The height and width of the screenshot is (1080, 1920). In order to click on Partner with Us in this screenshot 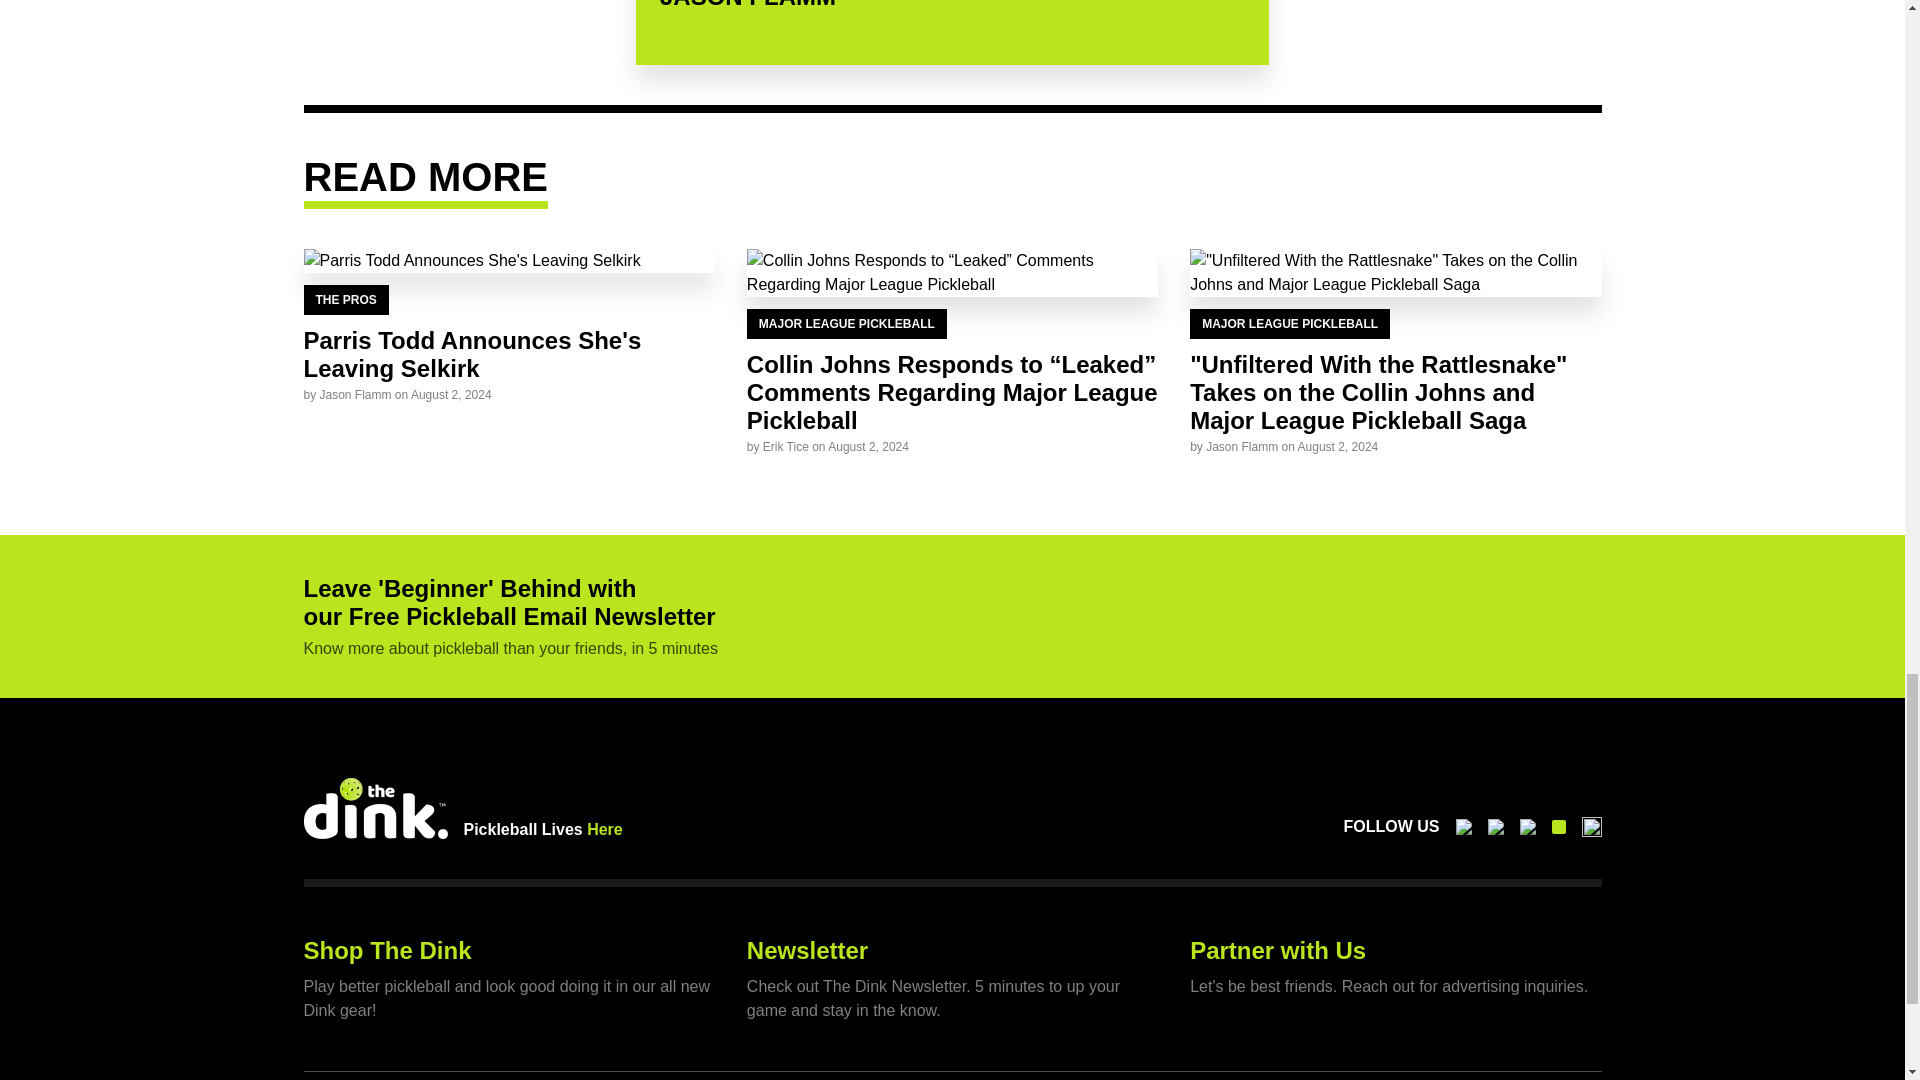, I will do `click(1278, 950)`.